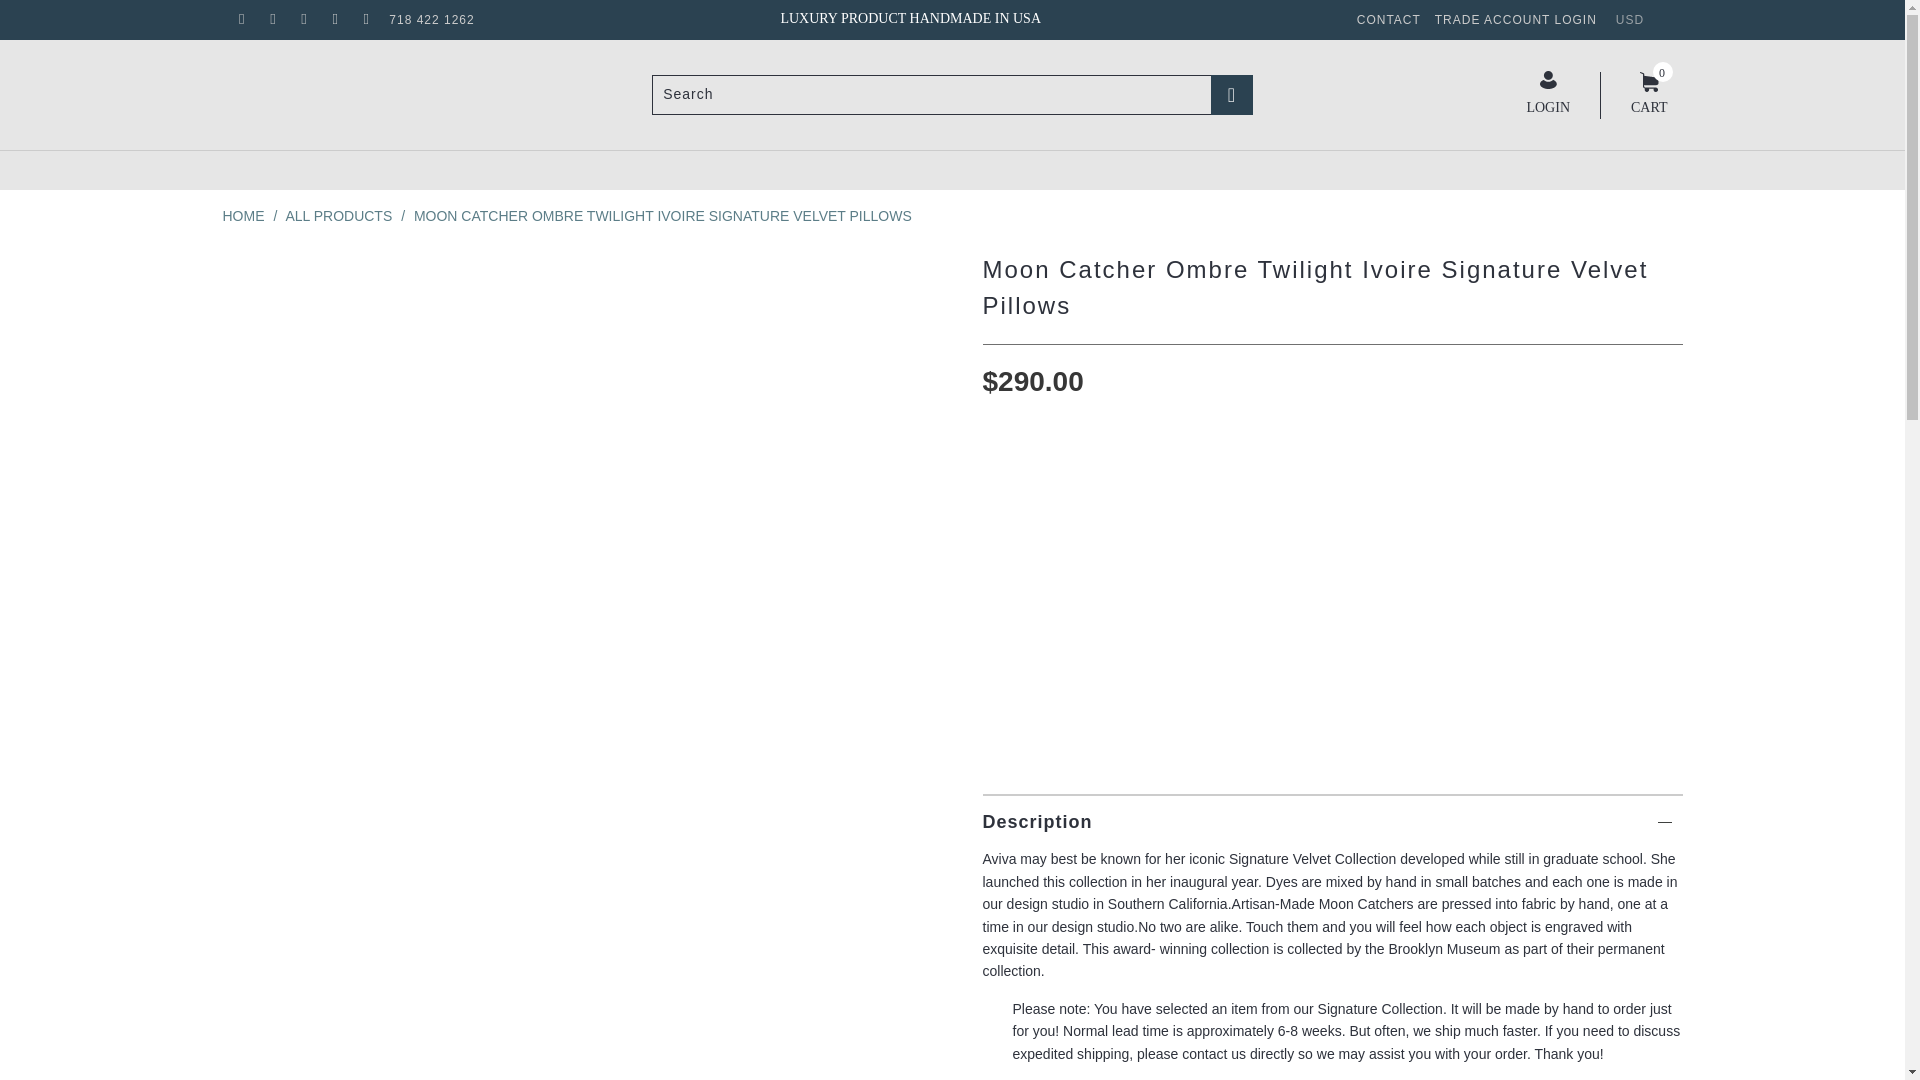  Describe the element at coordinates (303, 20) in the screenshot. I see `Aviva Stanoff Design on Pinterest` at that location.